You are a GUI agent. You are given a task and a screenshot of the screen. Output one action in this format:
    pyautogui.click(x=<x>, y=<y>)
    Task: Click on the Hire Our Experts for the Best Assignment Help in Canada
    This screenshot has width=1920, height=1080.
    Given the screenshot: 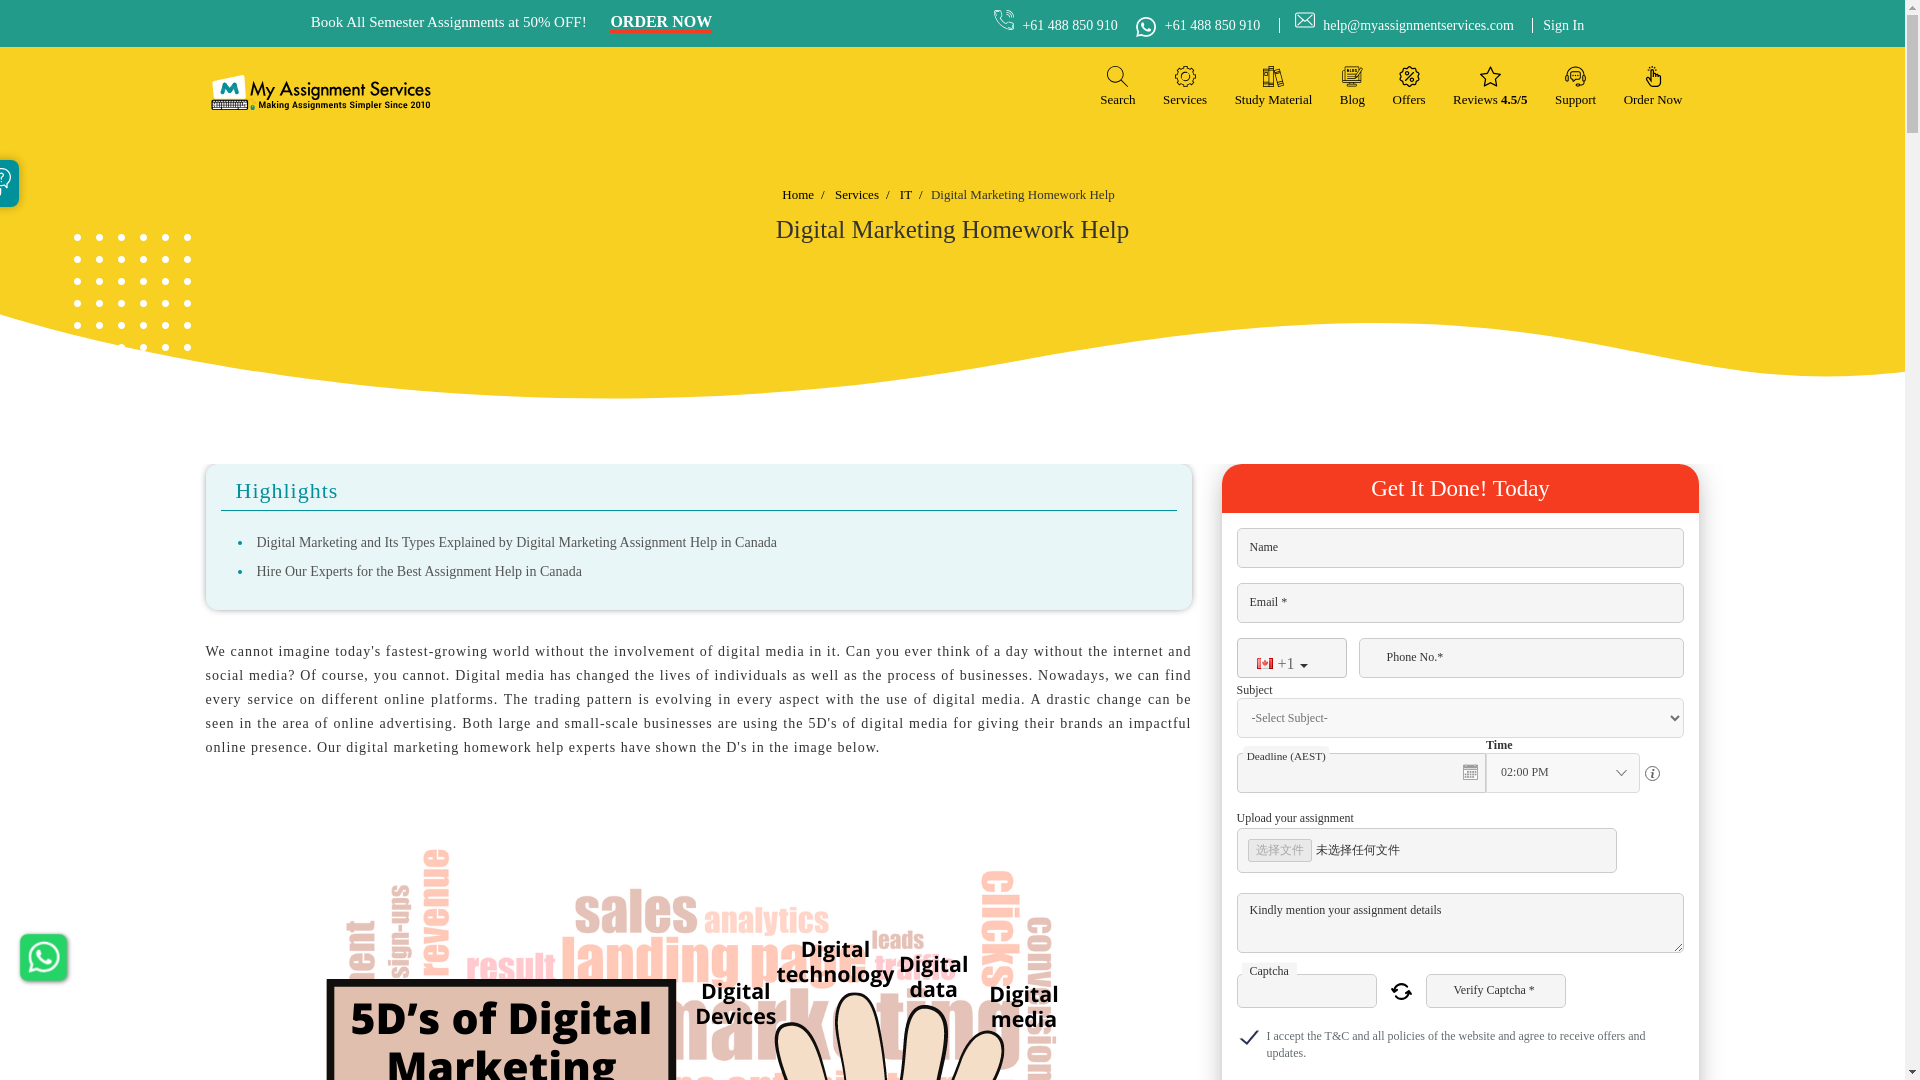 What is the action you would take?
    pyautogui.click(x=418, y=570)
    